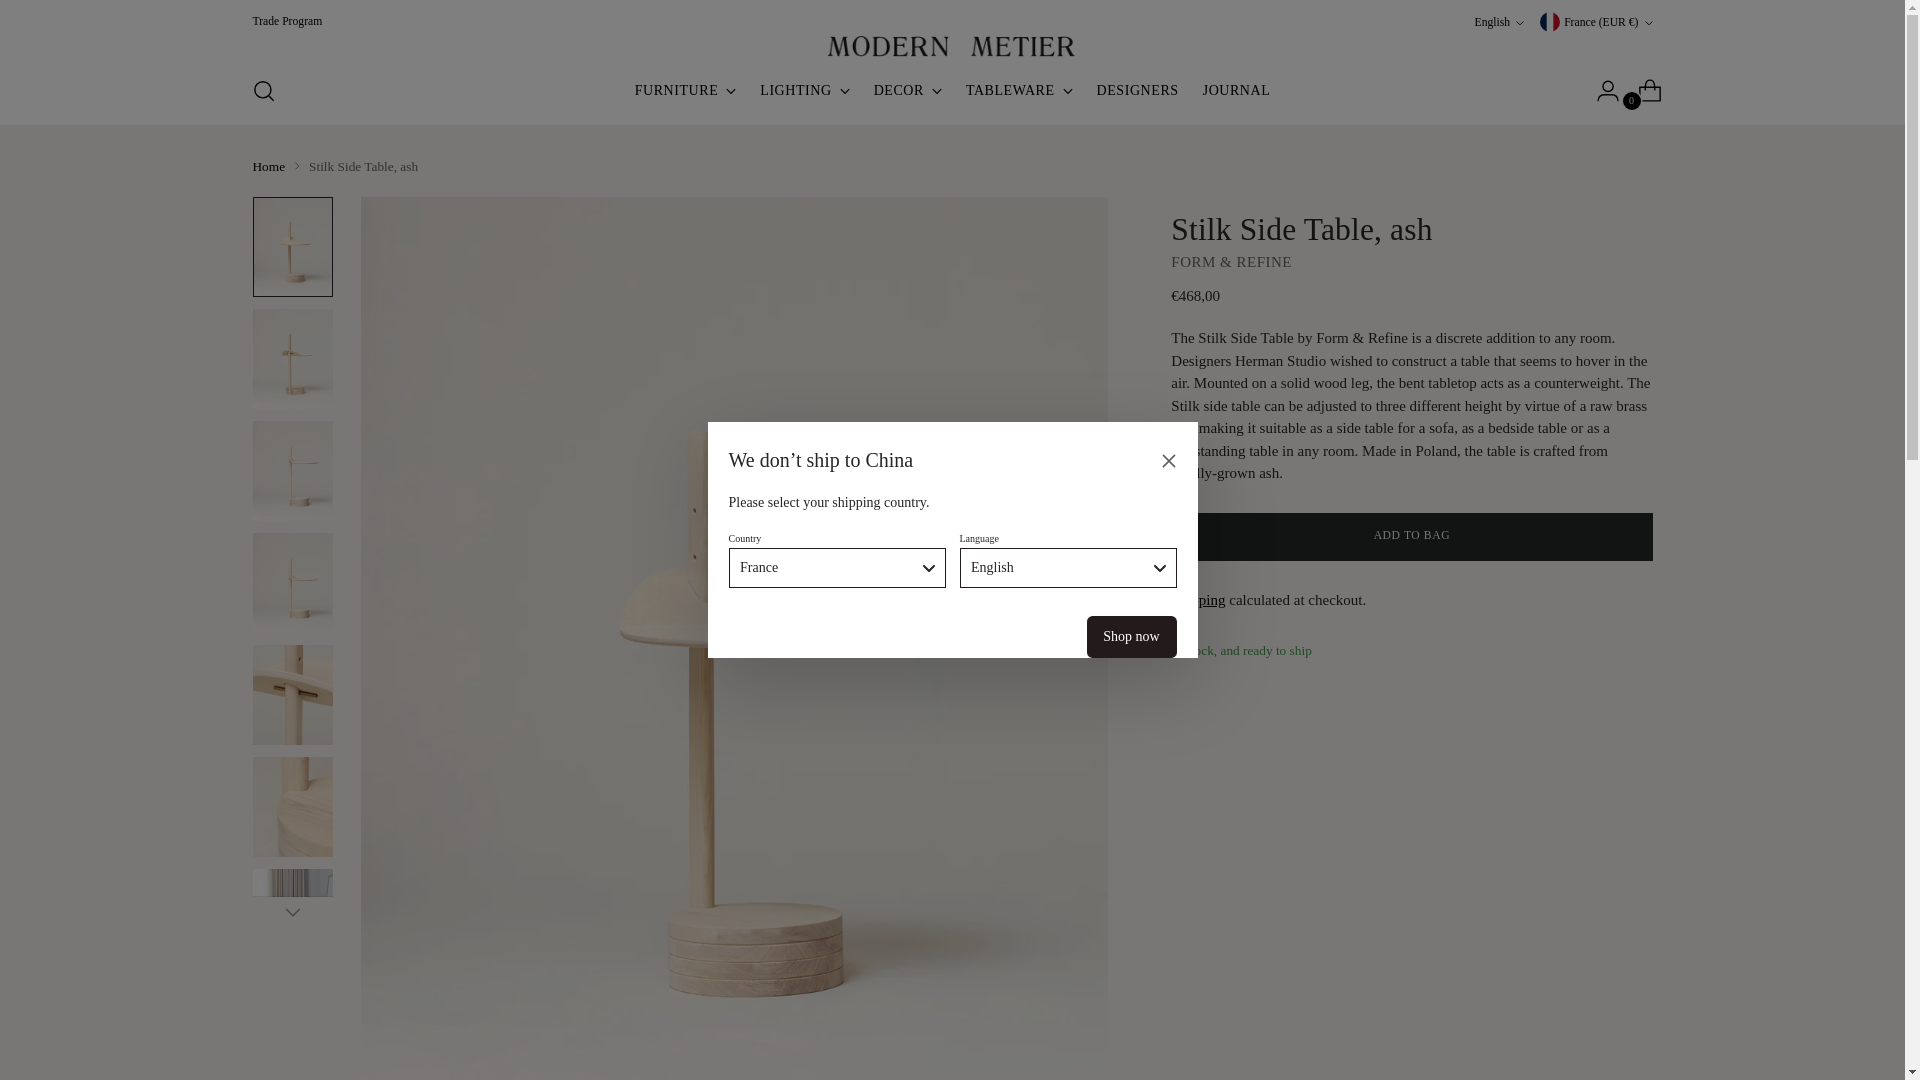 This screenshot has width=1920, height=1080. I want to click on Shop now, so click(1130, 636).